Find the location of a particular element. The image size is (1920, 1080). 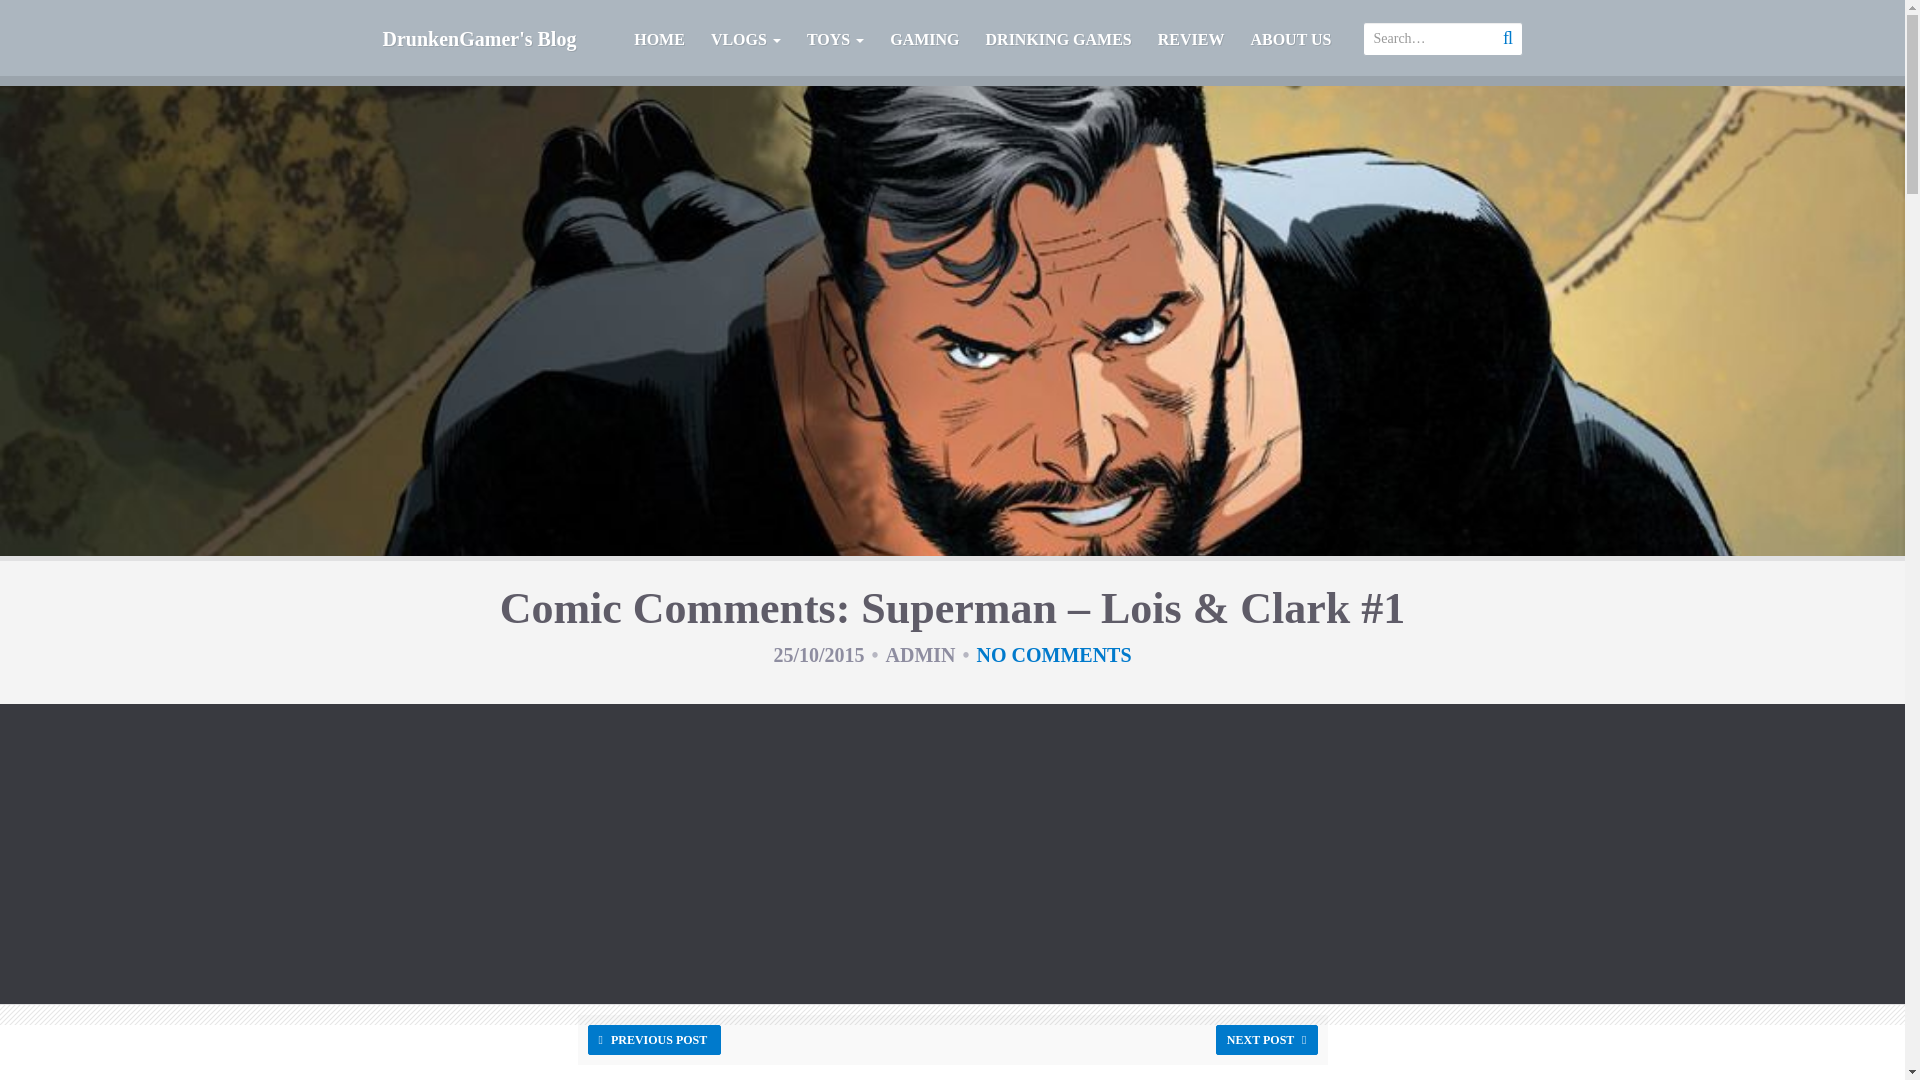

REVIEW is located at coordinates (1191, 43).